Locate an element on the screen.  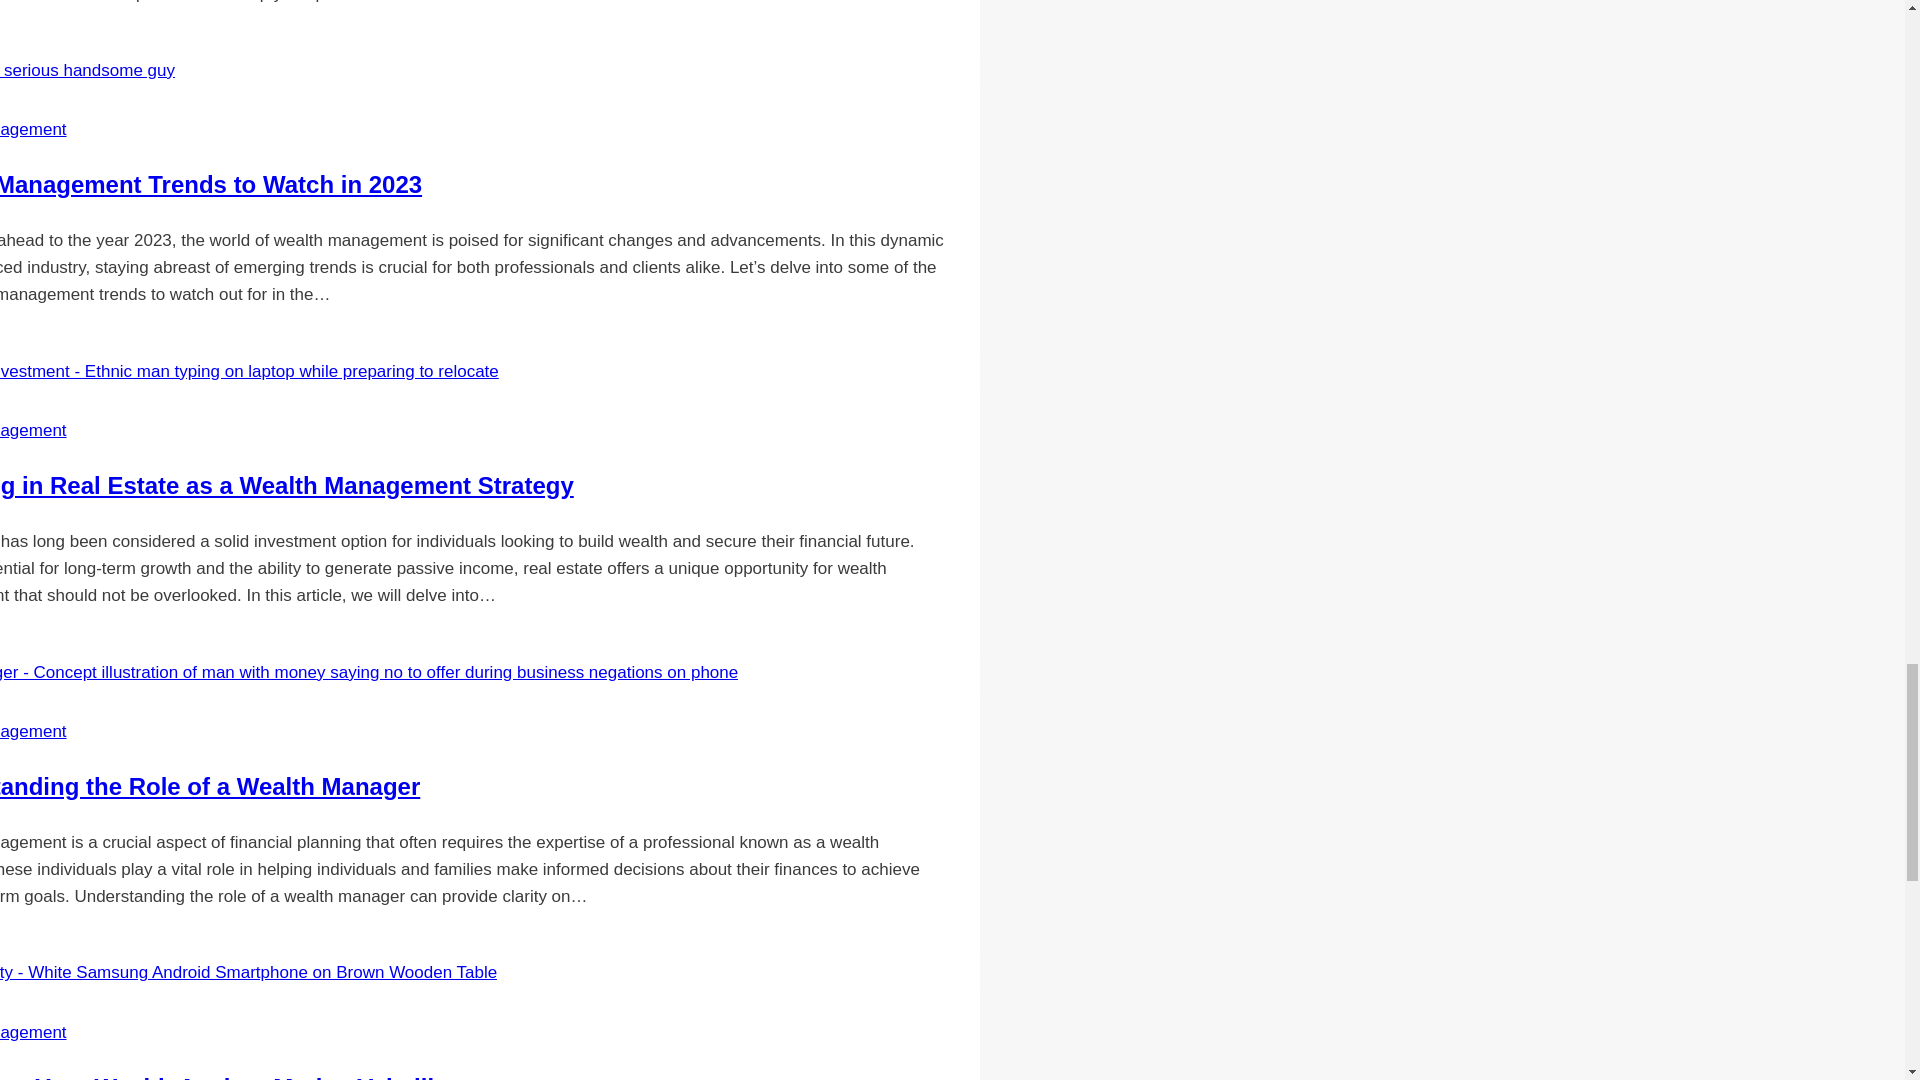
Understanding the Role of a Wealth Manager is located at coordinates (210, 786).